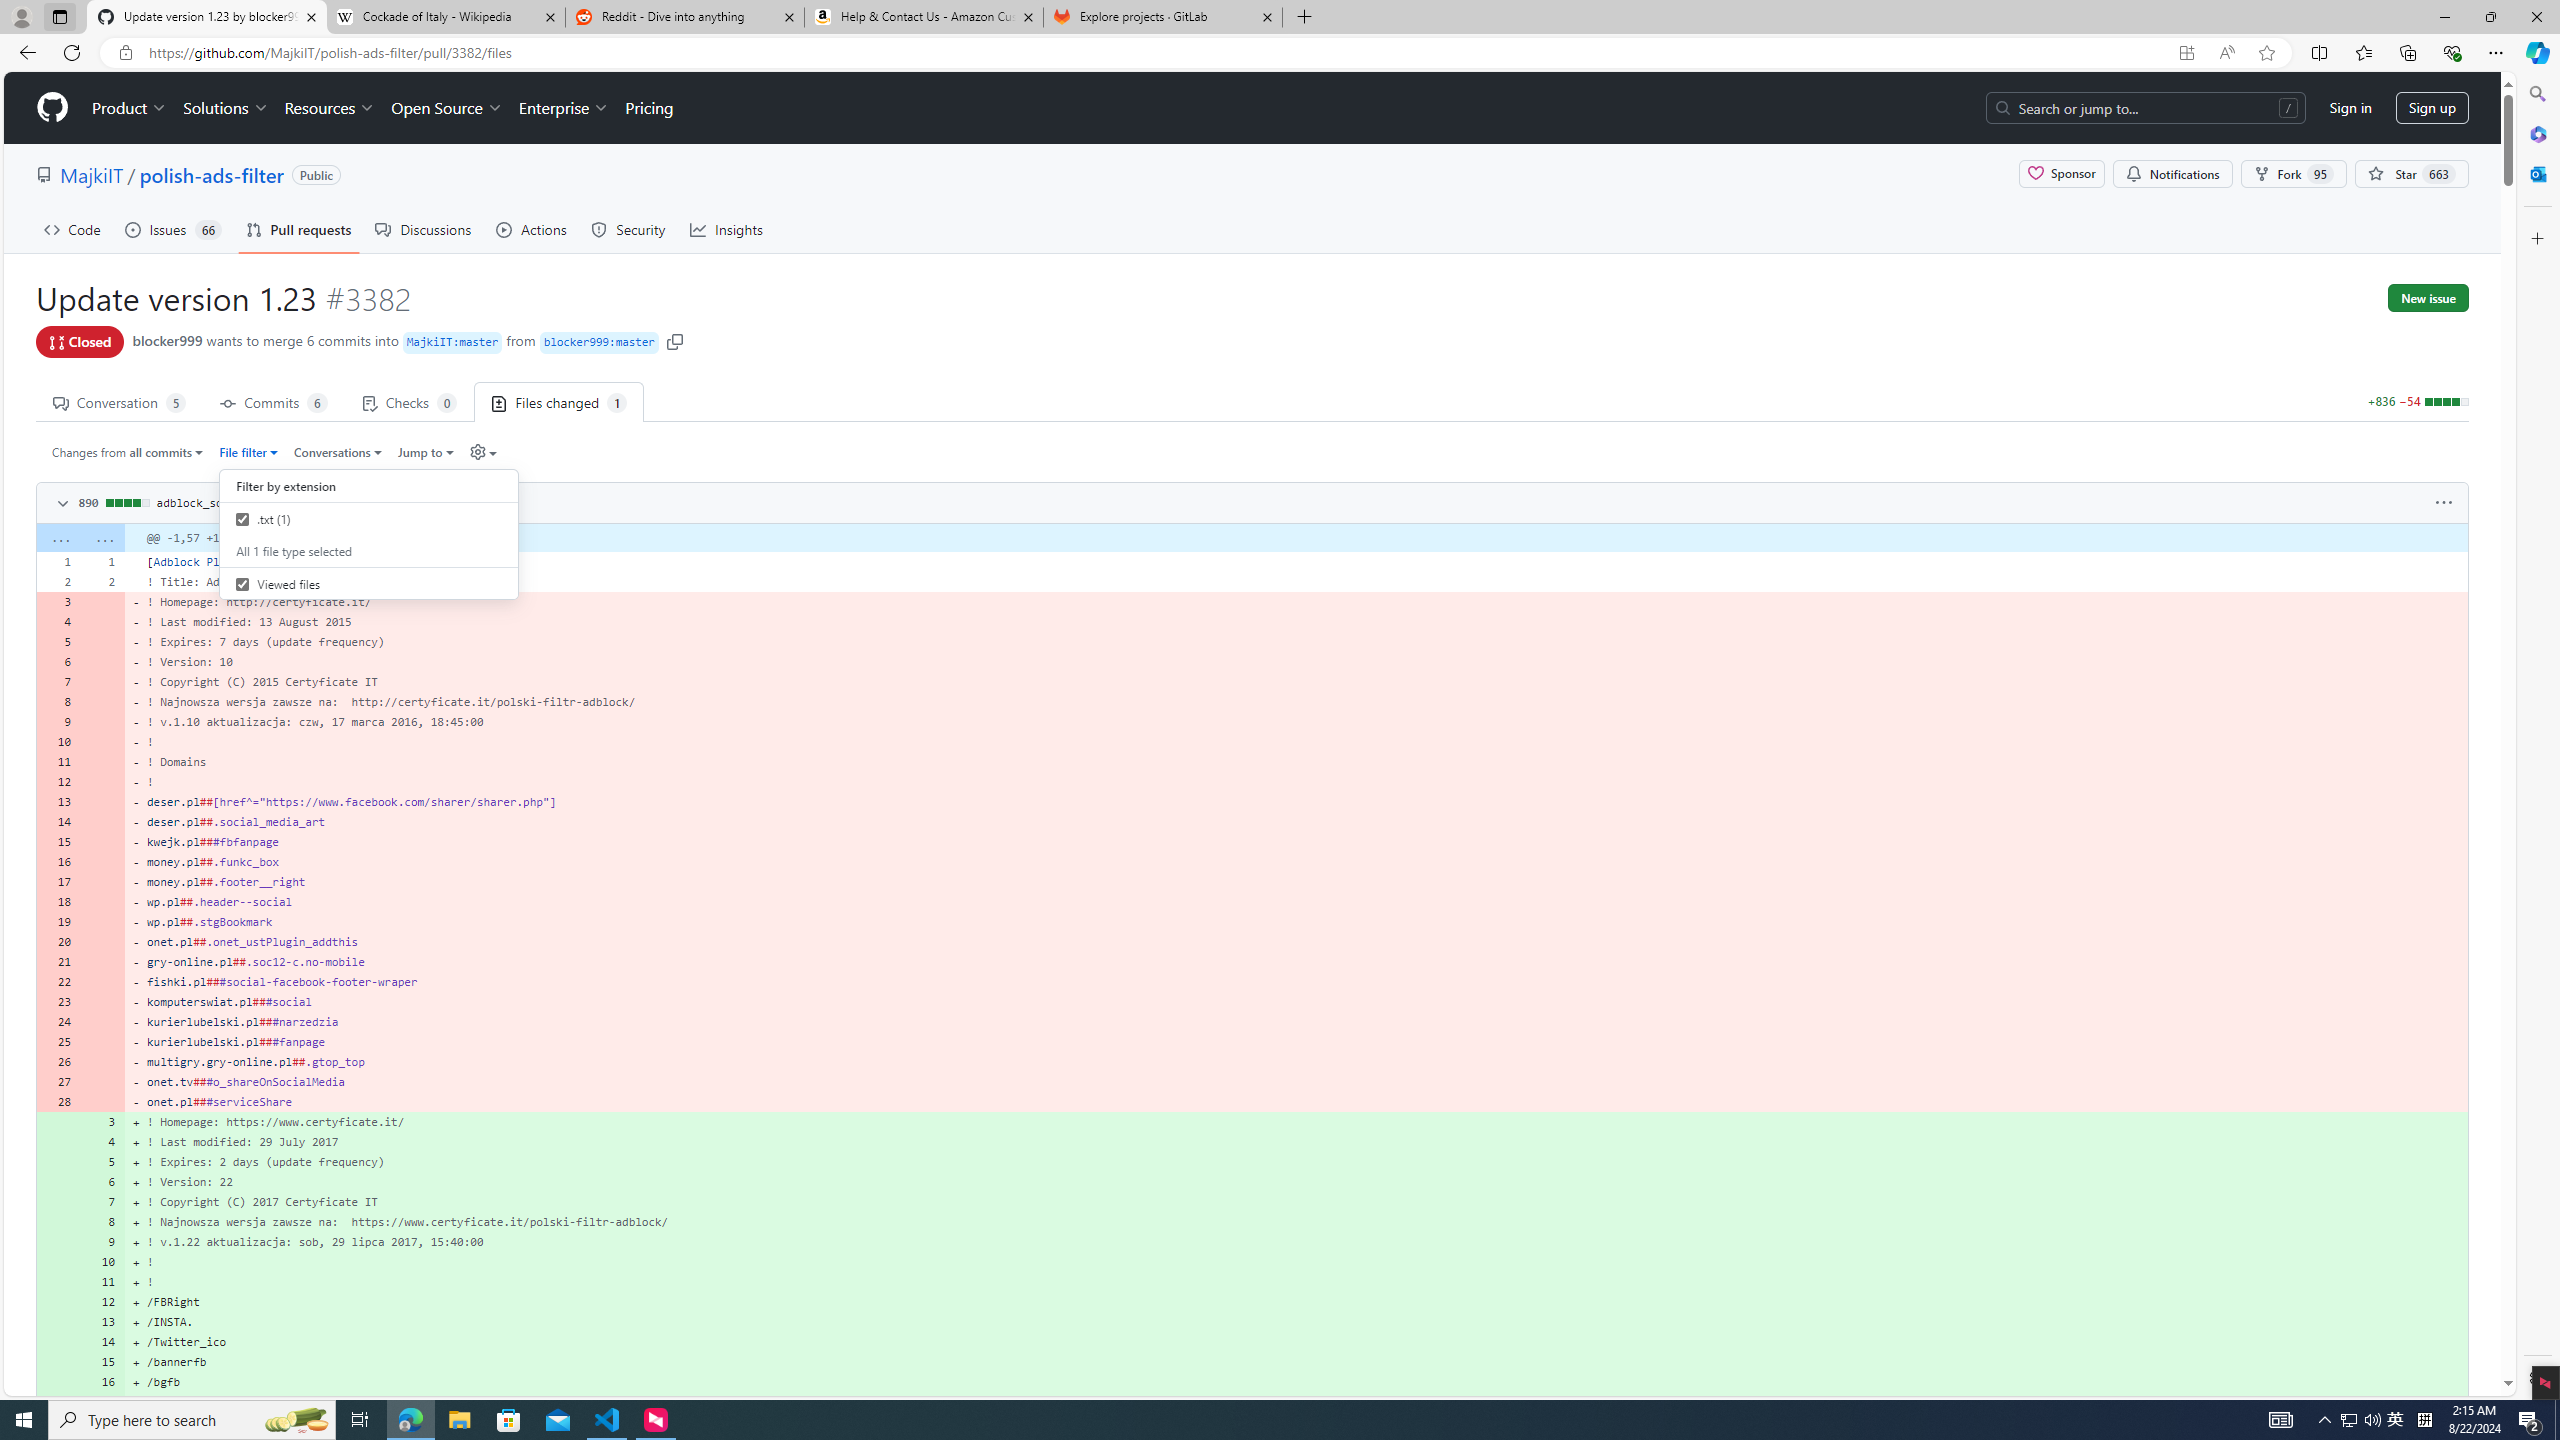 This screenshot has height=1440, width=2560. I want to click on ..., so click(103, 538).